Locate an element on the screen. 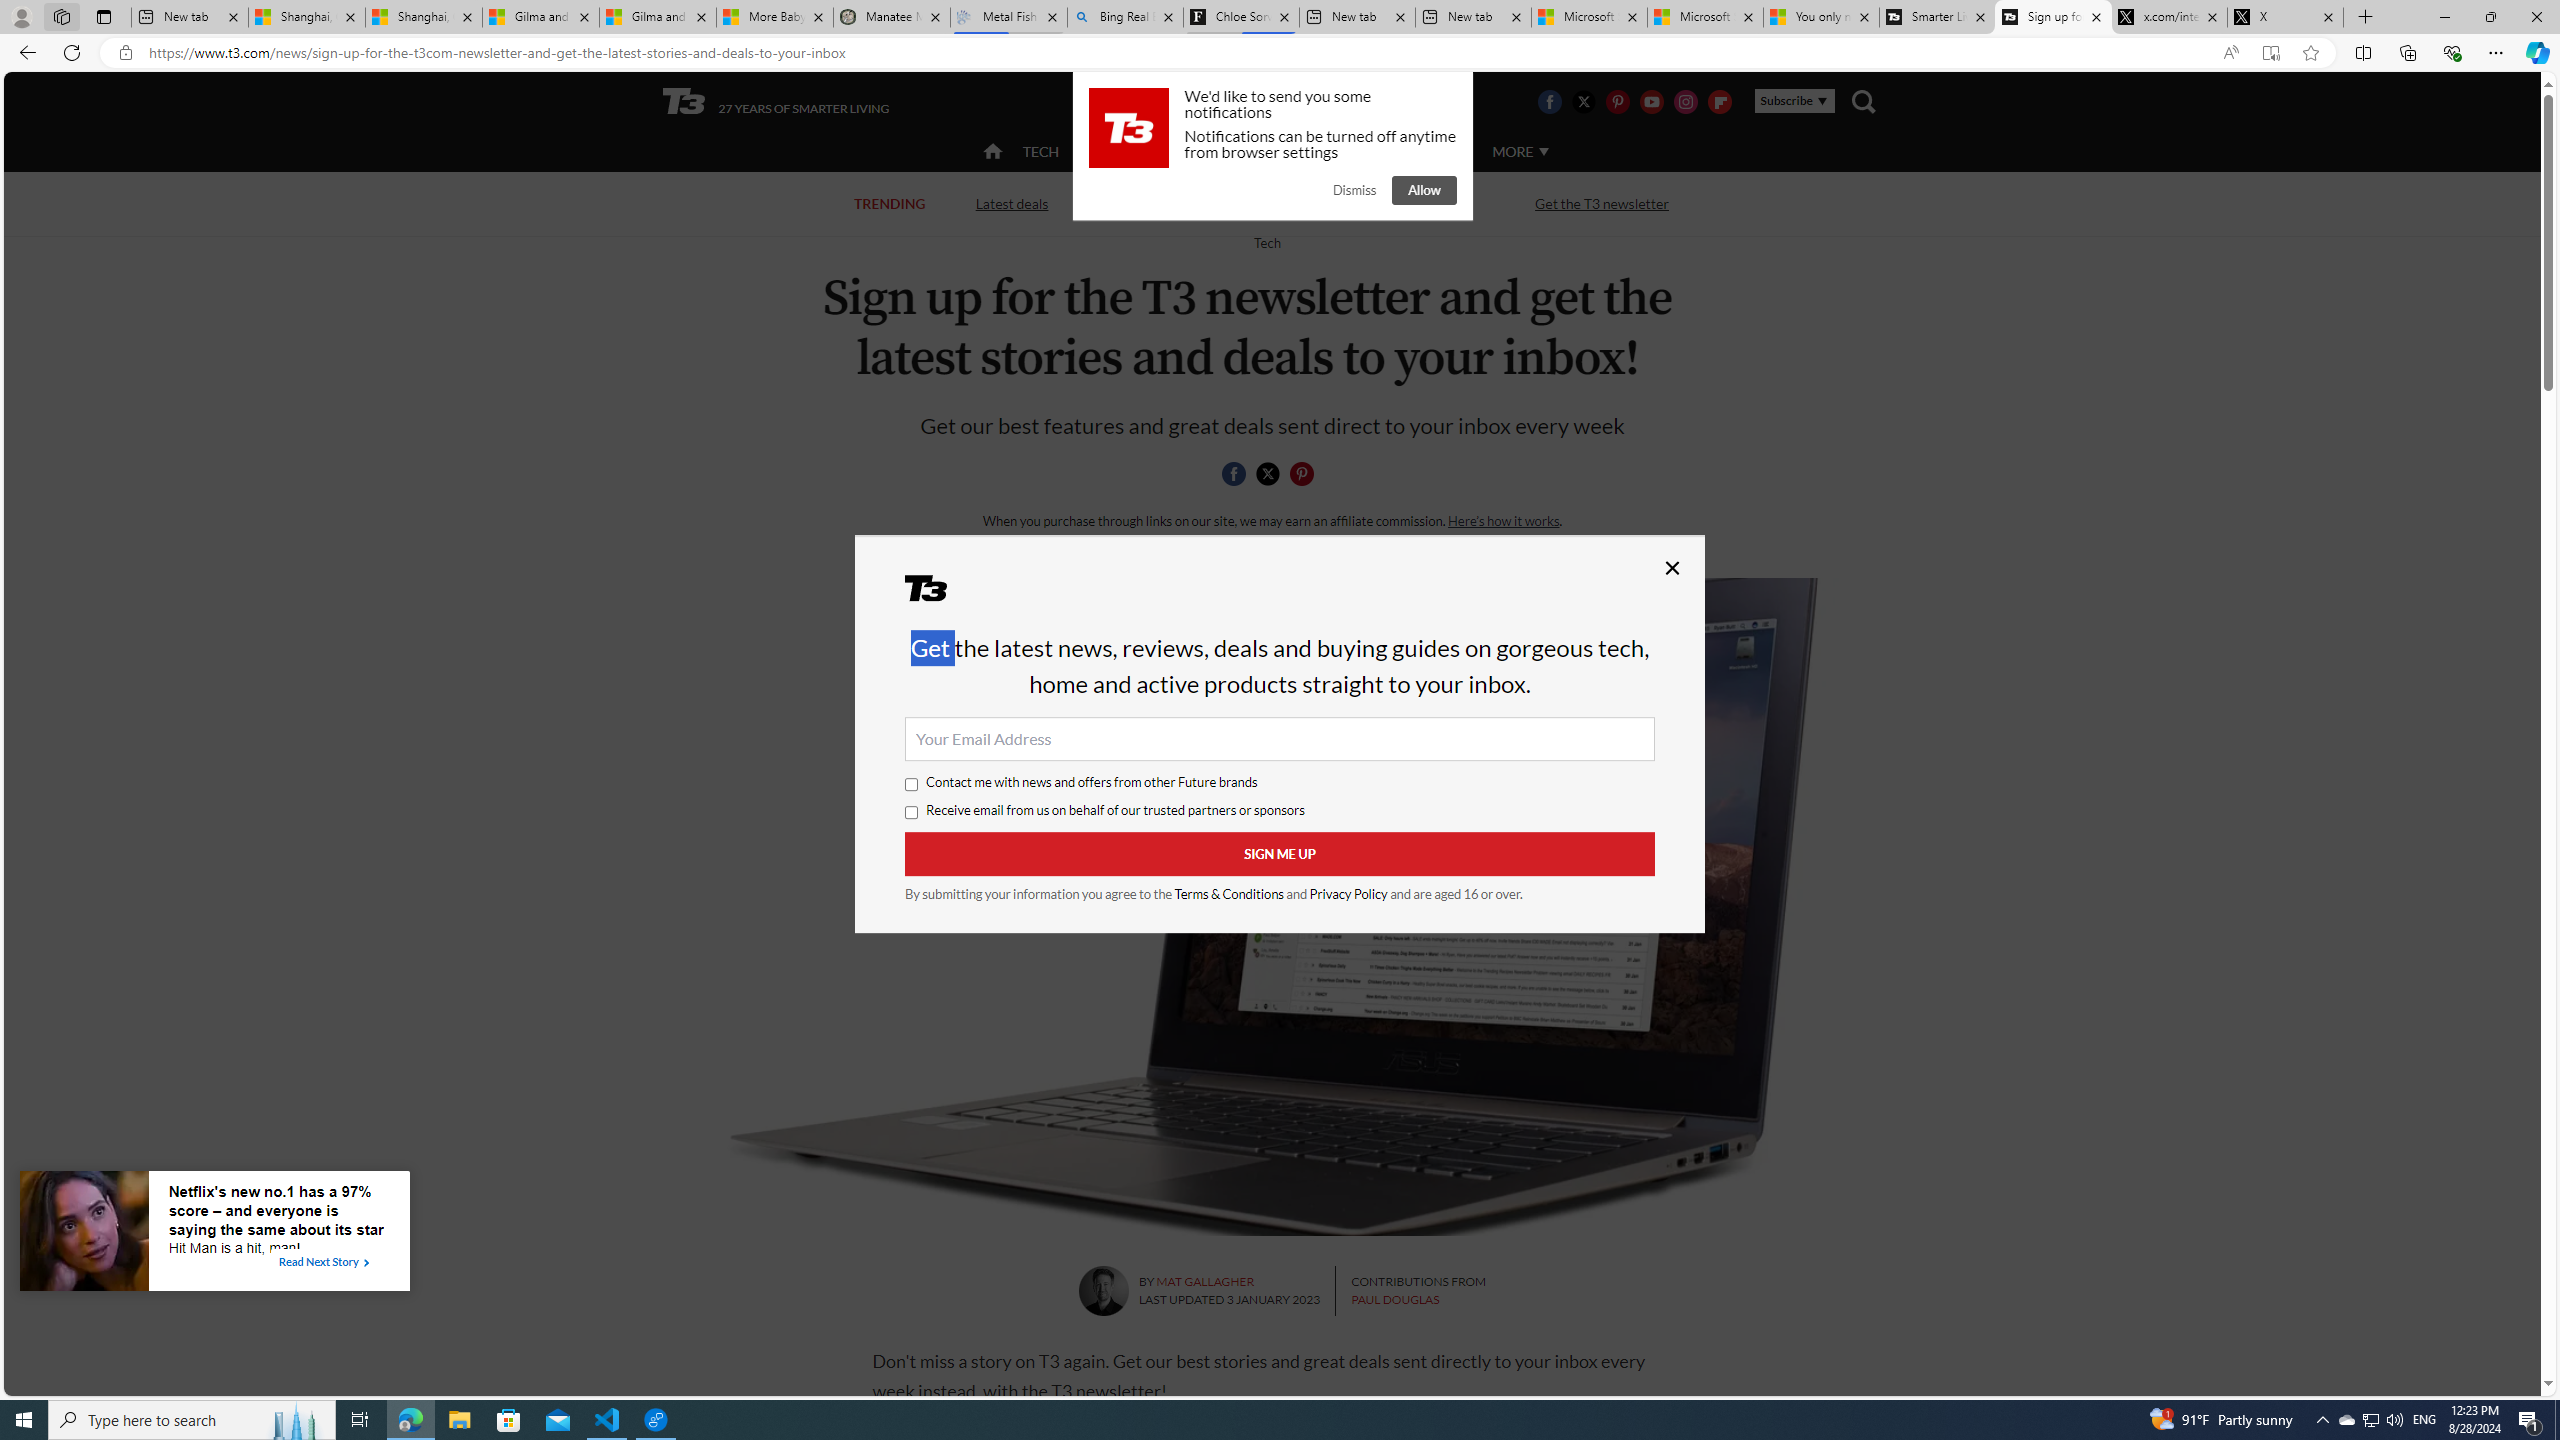 The image size is (2560, 1440). Back to Class 2024 is located at coordinates (1177, 204).